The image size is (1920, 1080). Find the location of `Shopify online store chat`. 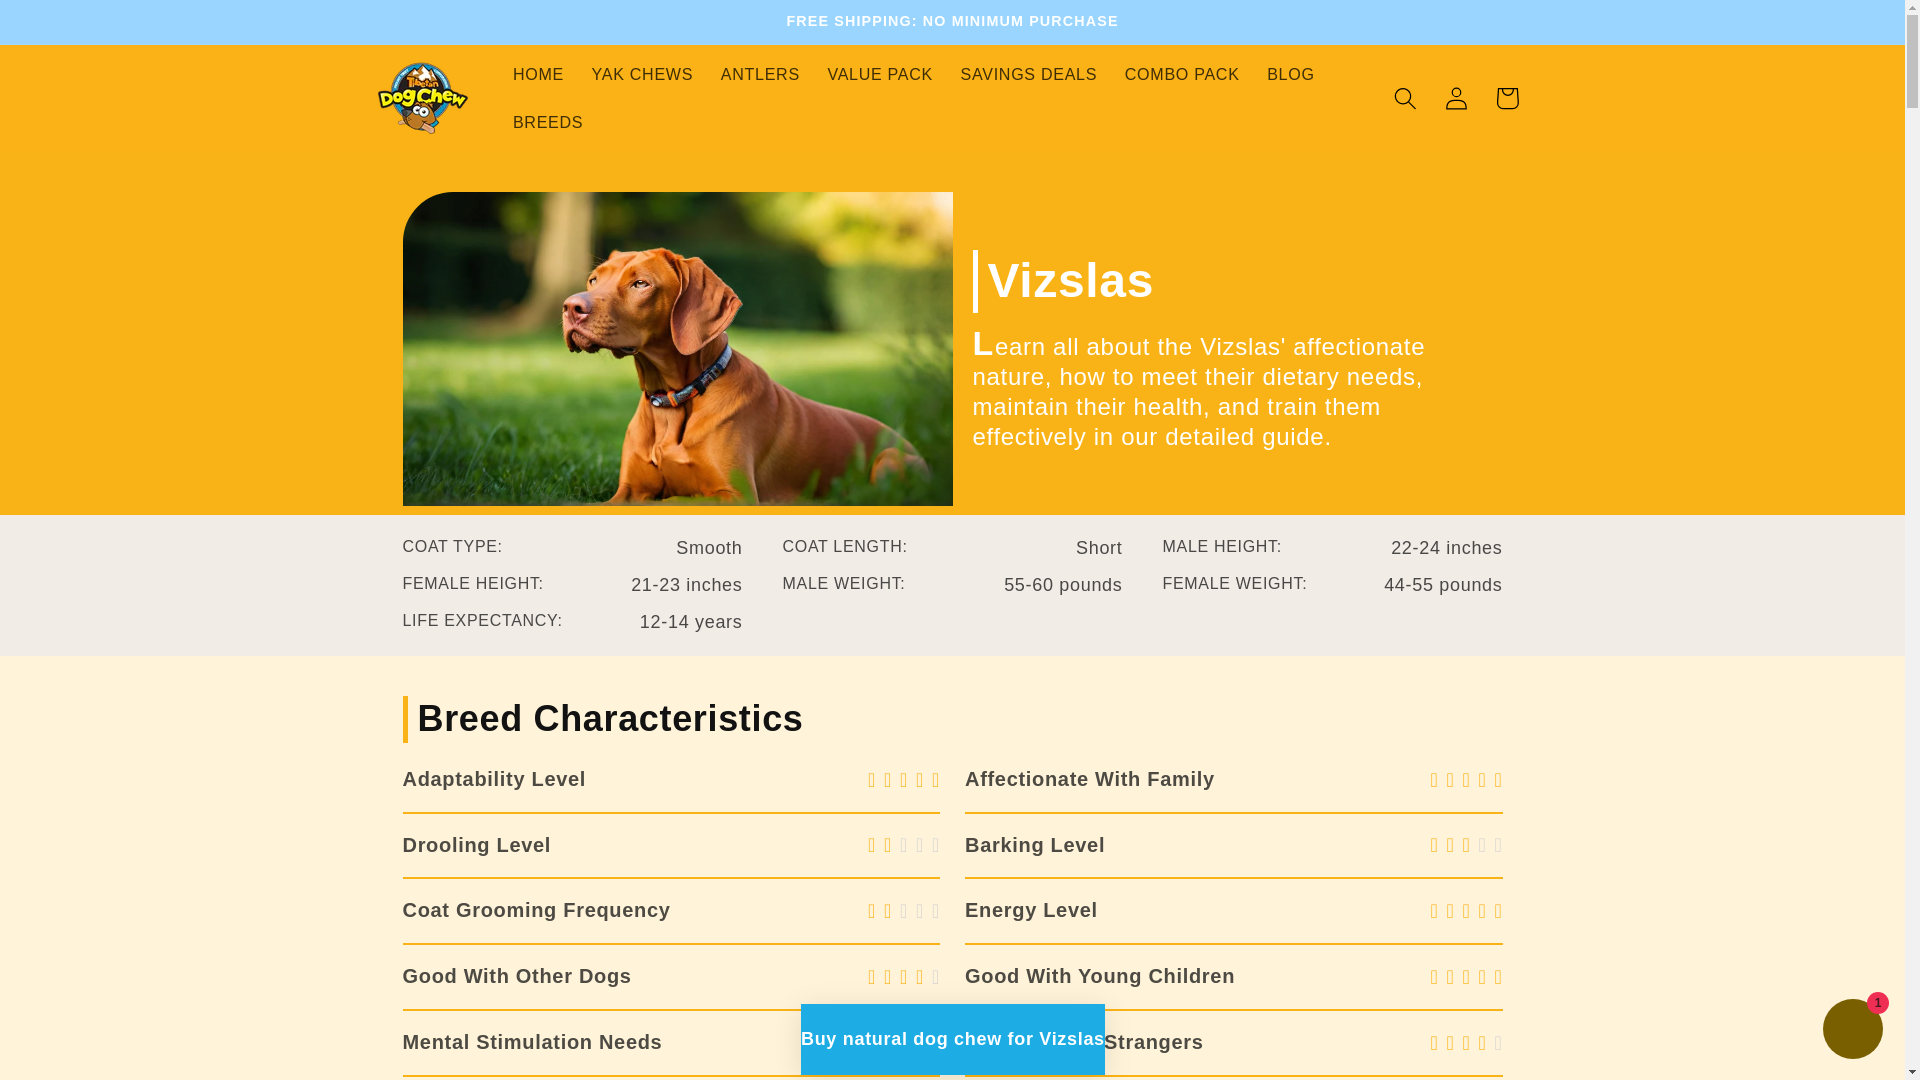

Shopify online store chat is located at coordinates (1852, 1031).